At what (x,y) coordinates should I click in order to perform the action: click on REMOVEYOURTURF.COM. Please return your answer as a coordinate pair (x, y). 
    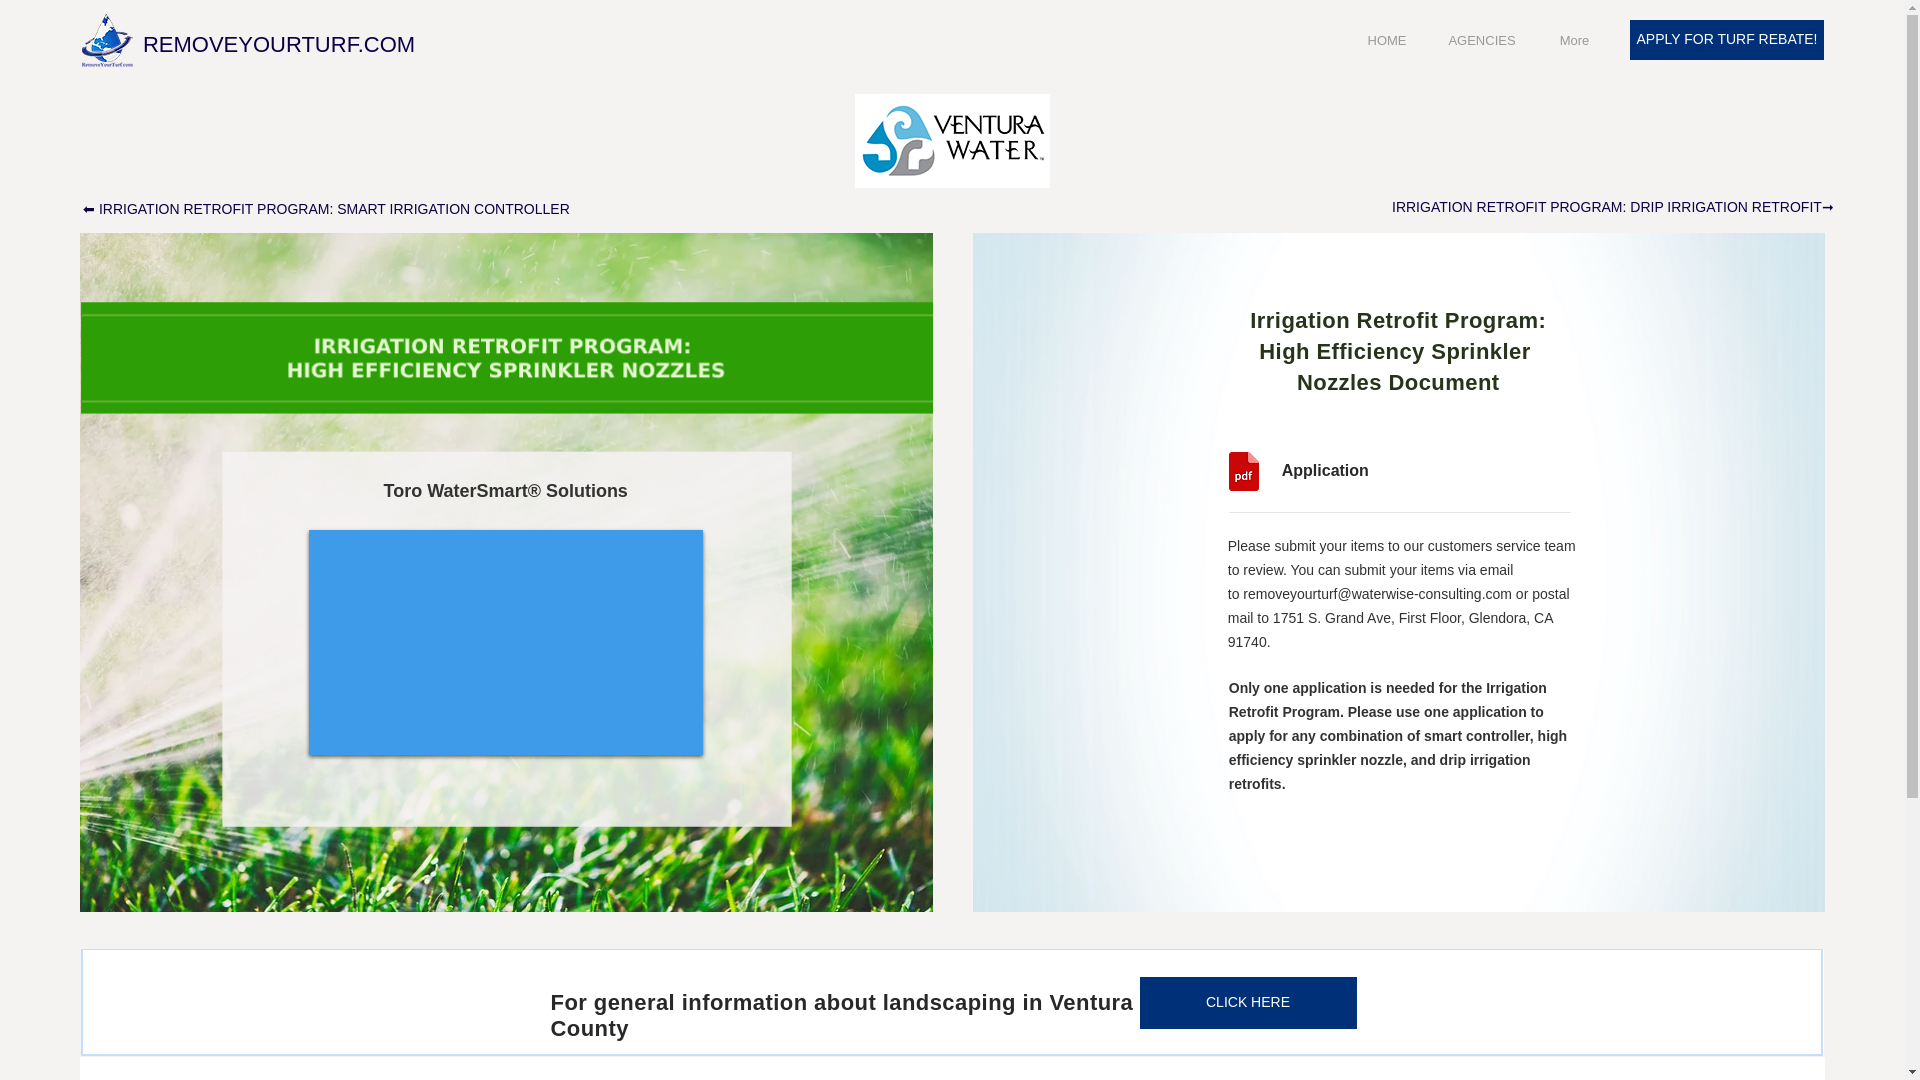
    Looking at the image, I should click on (279, 44).